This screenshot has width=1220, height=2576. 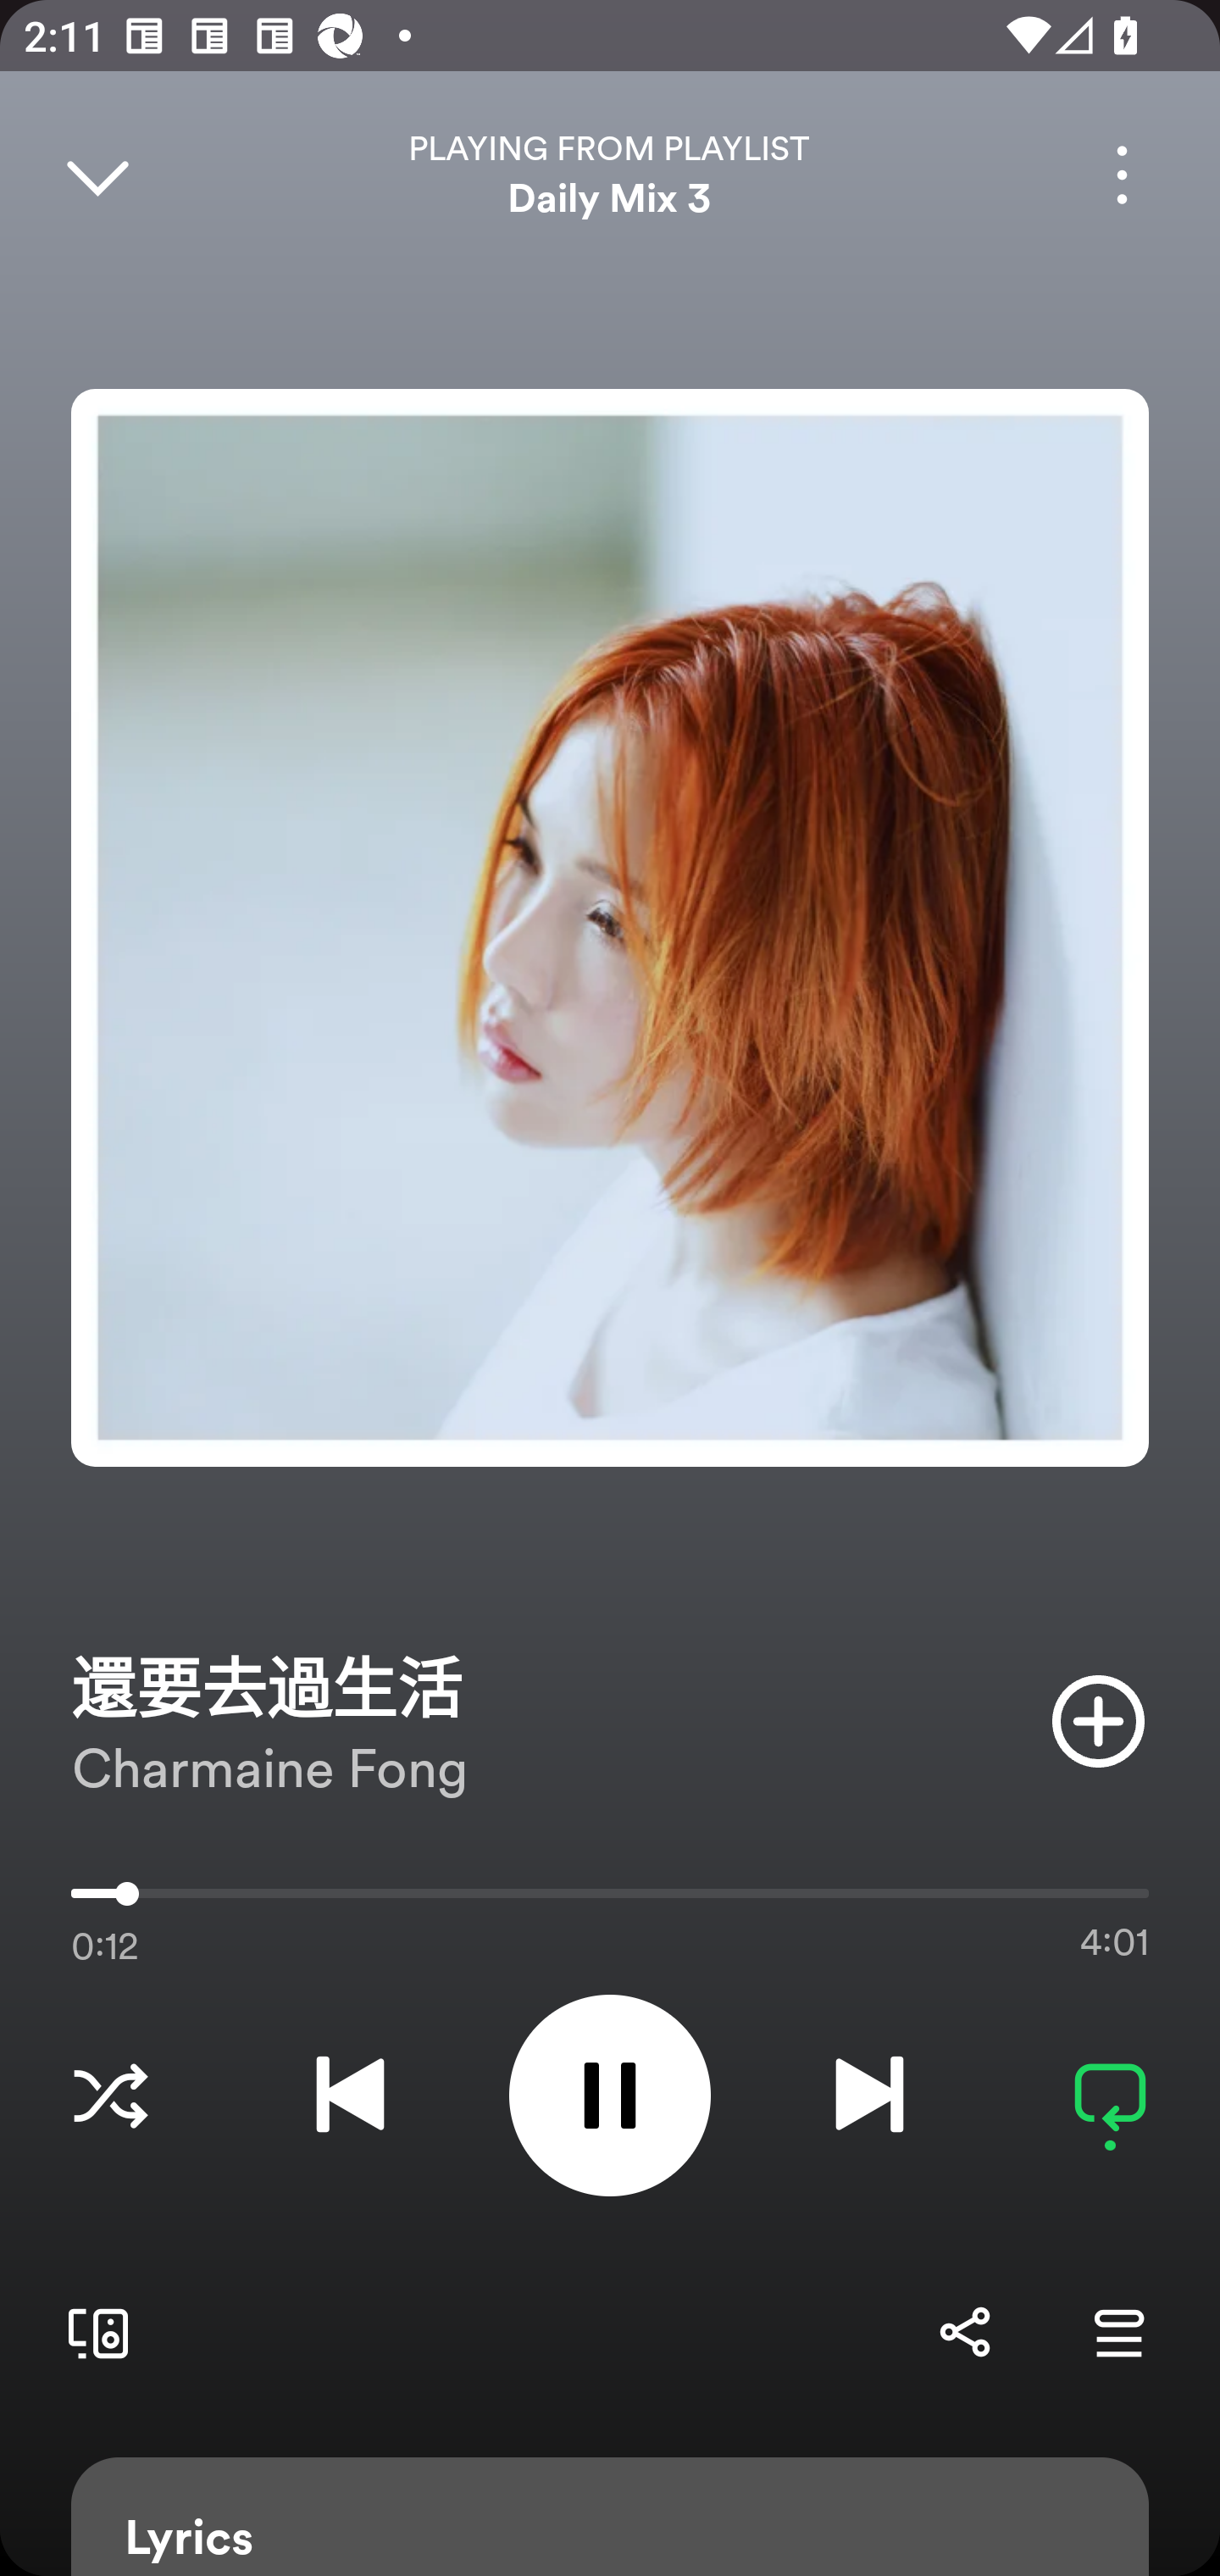 What do you see at coordinates (350, 2095) in the screenshot?
I see `Previous` at bounding box center [350, 2095].